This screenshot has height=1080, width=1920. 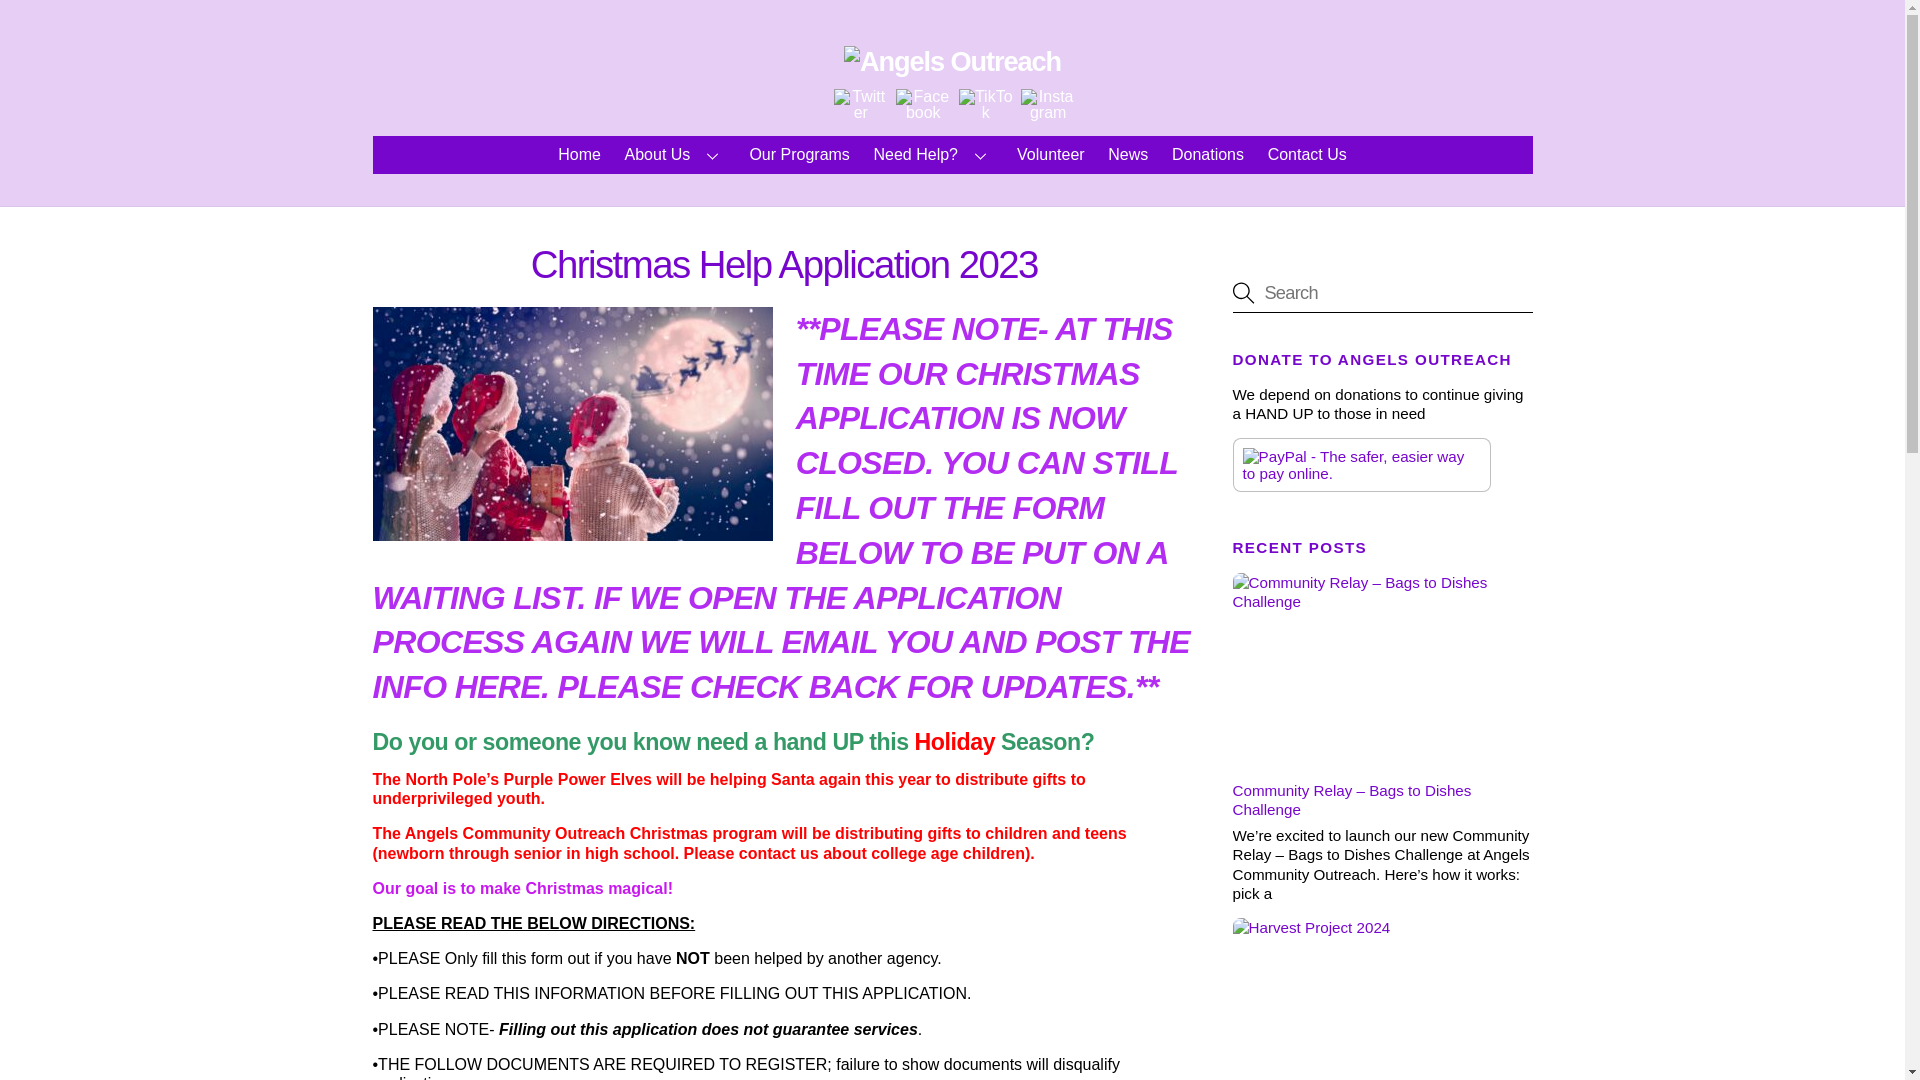 I want to click on Search, so click(x=1382, y=293).